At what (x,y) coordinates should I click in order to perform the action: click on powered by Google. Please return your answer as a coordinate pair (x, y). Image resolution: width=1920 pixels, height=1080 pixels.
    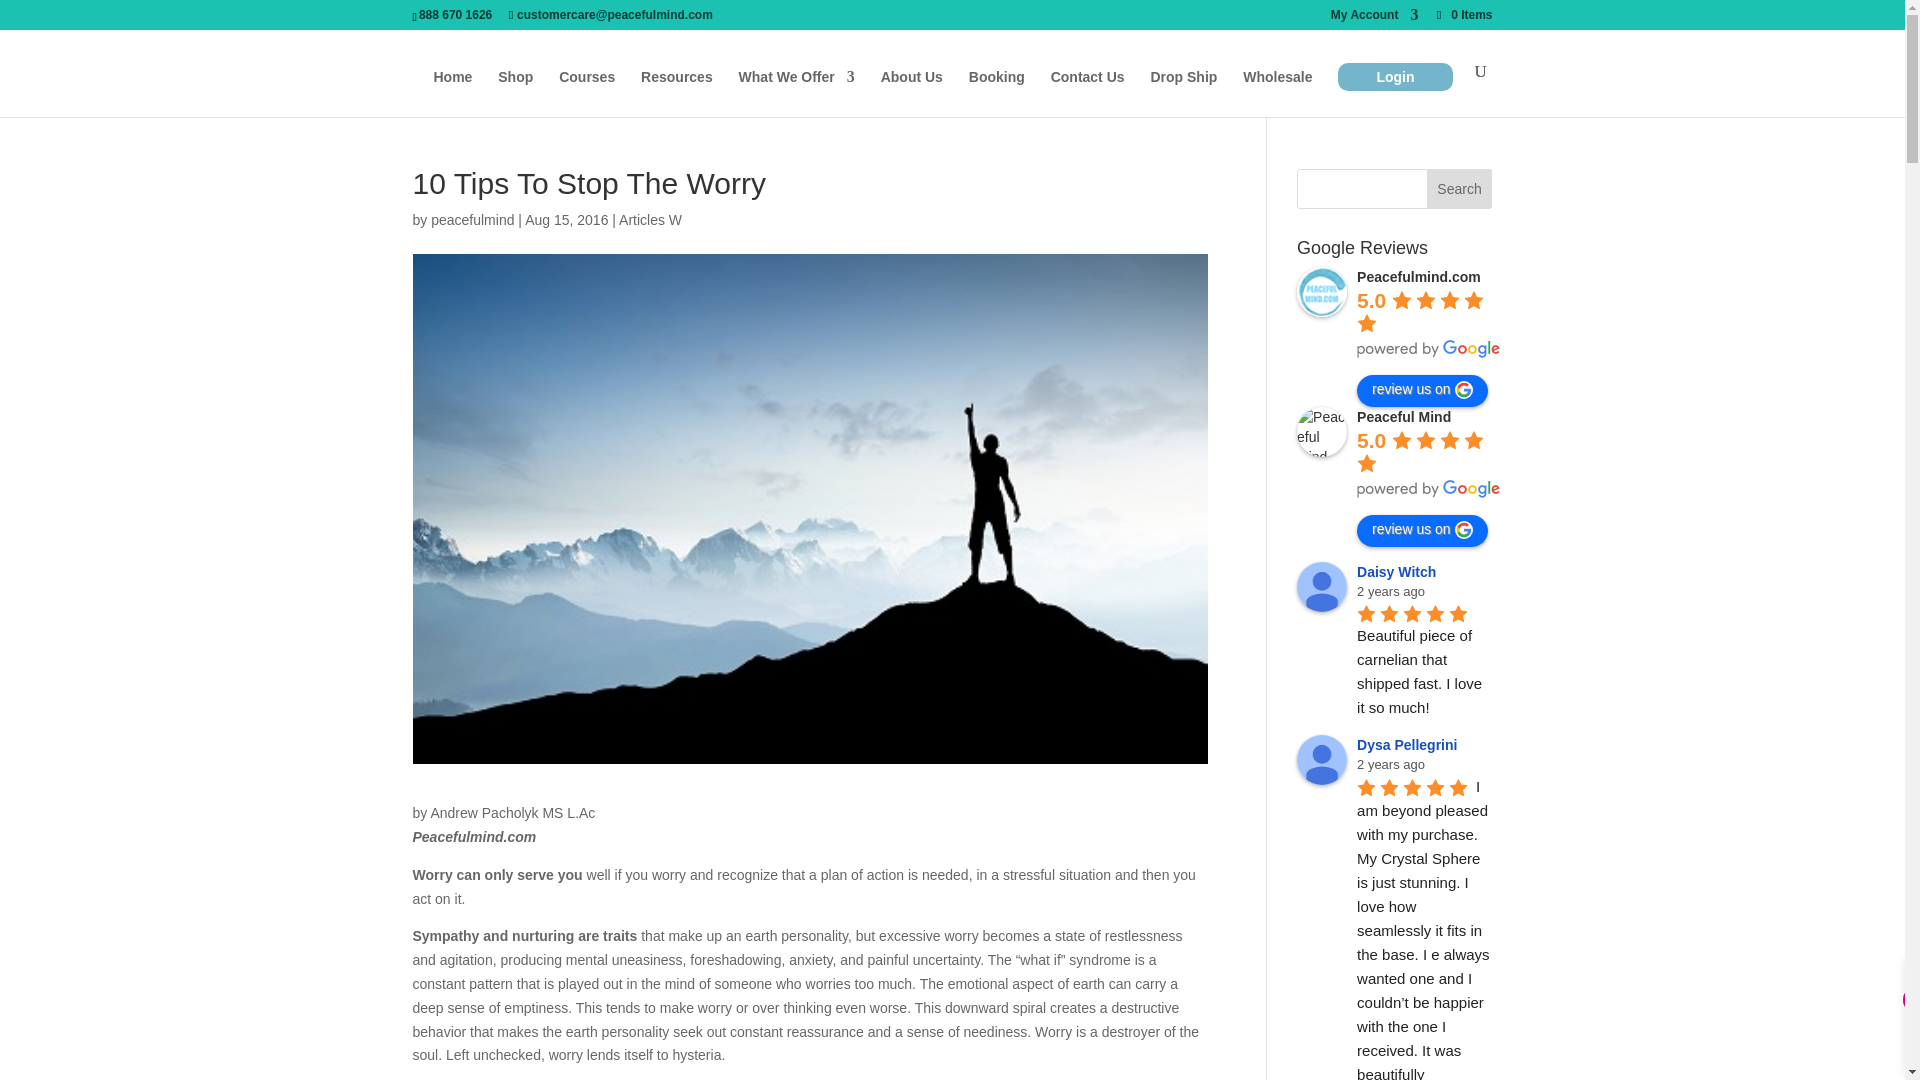
    Looking at the image, I should click on (1429, 488).